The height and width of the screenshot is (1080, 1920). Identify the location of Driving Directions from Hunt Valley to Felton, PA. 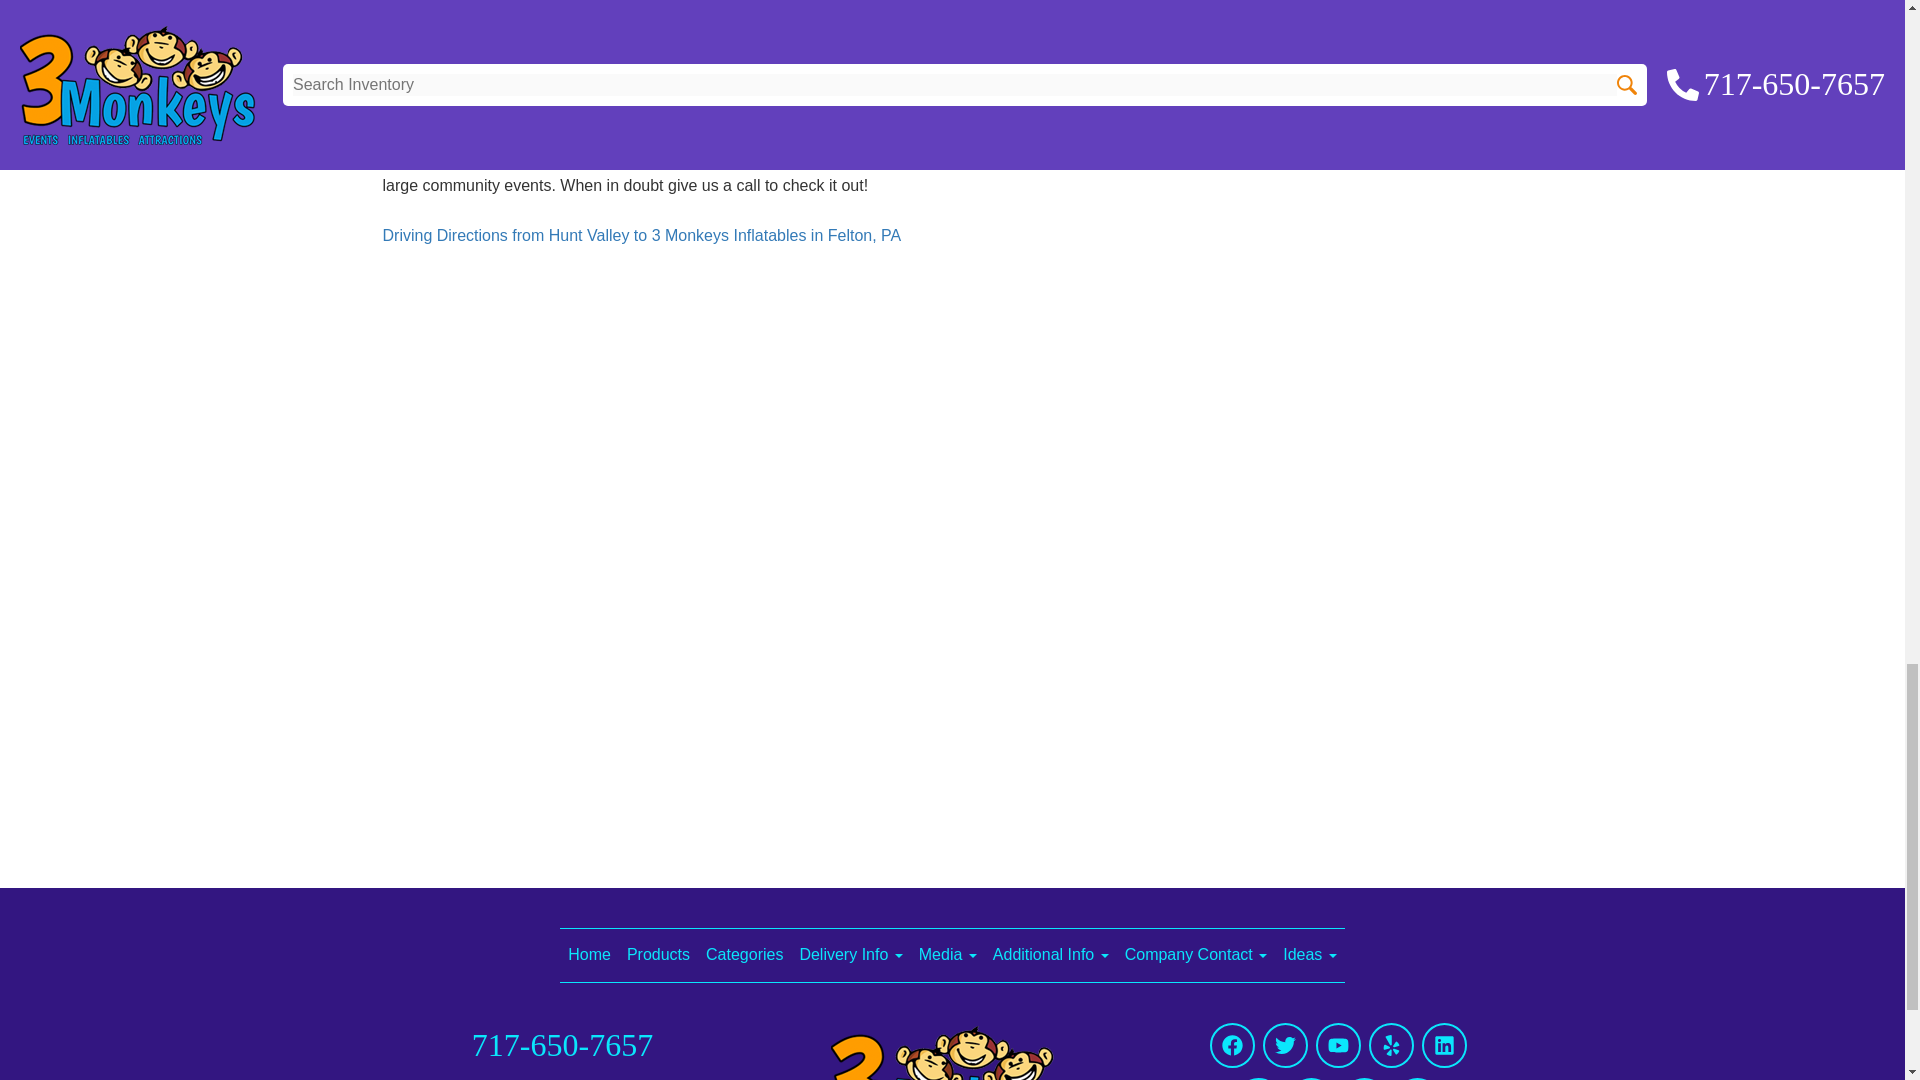
(641, 235).